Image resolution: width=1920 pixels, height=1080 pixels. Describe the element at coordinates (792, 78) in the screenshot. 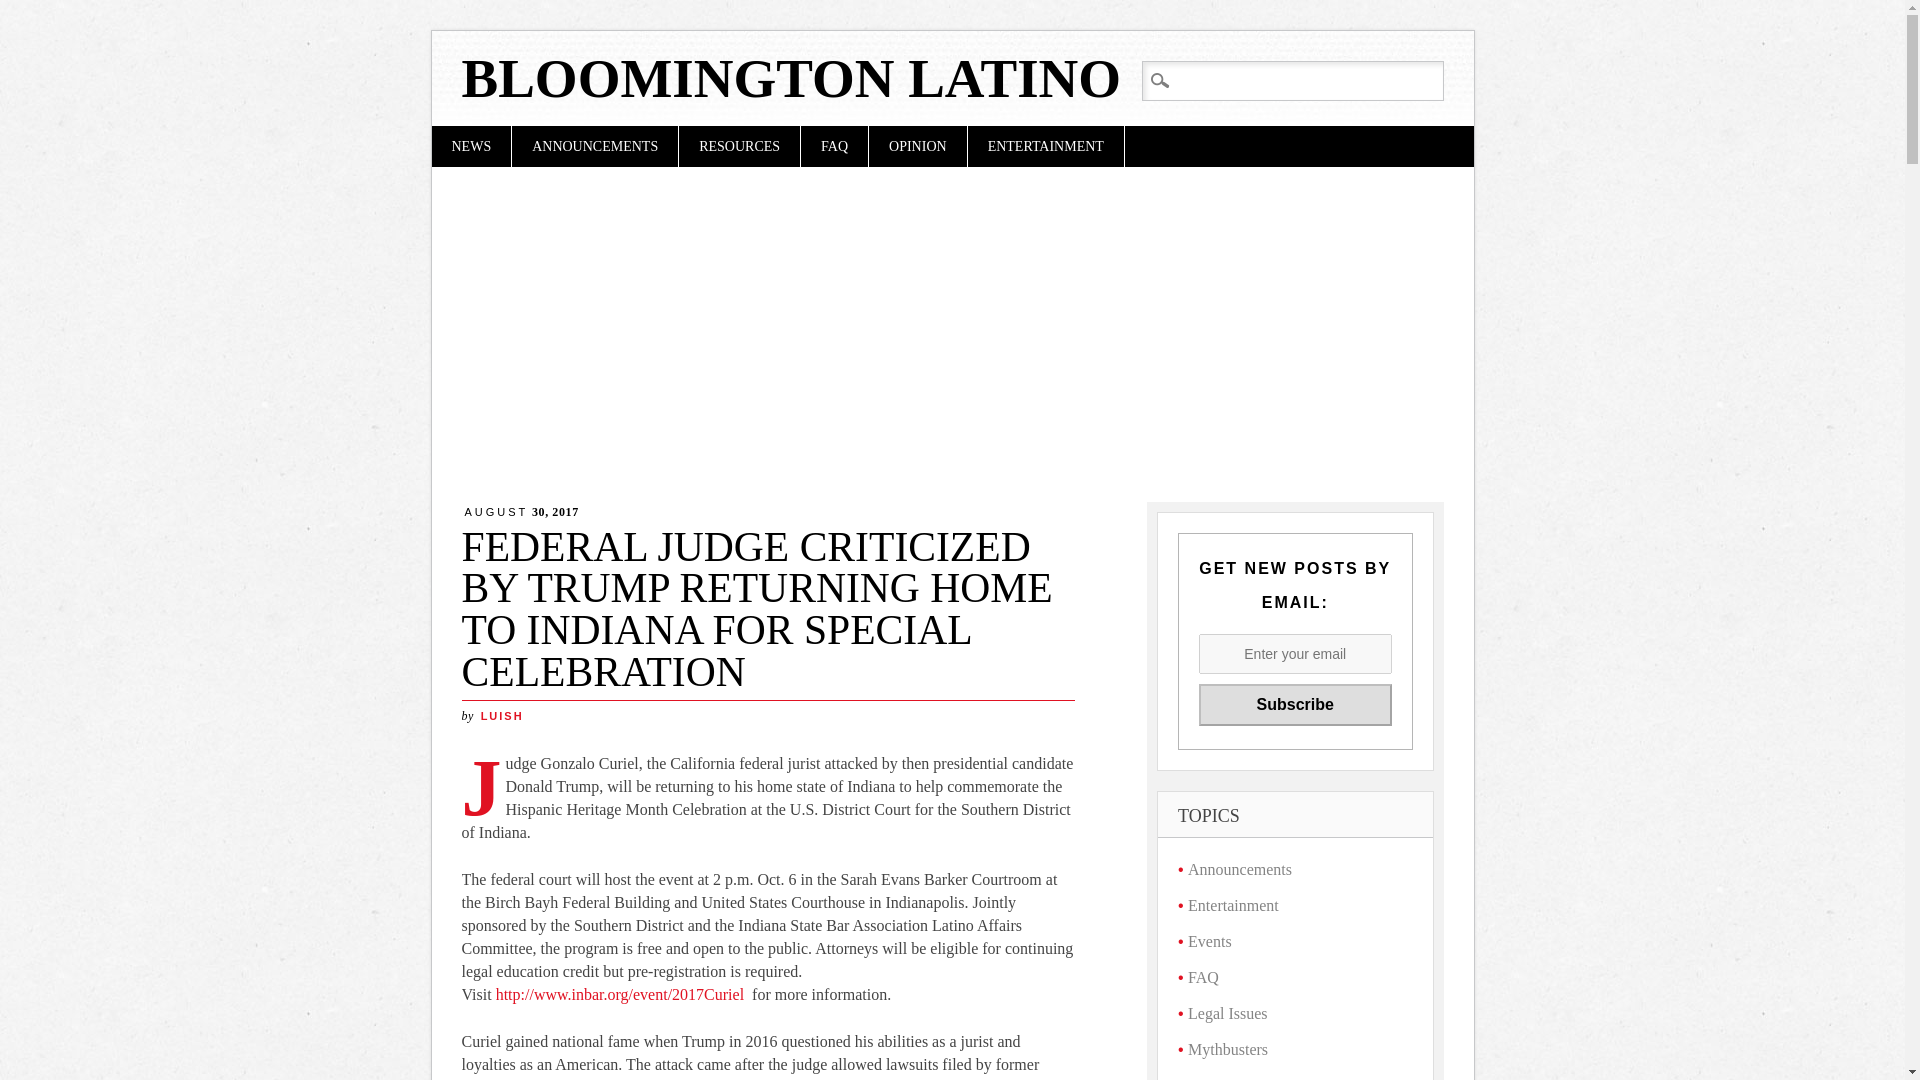

I see `Bloomington Latino` at that location.